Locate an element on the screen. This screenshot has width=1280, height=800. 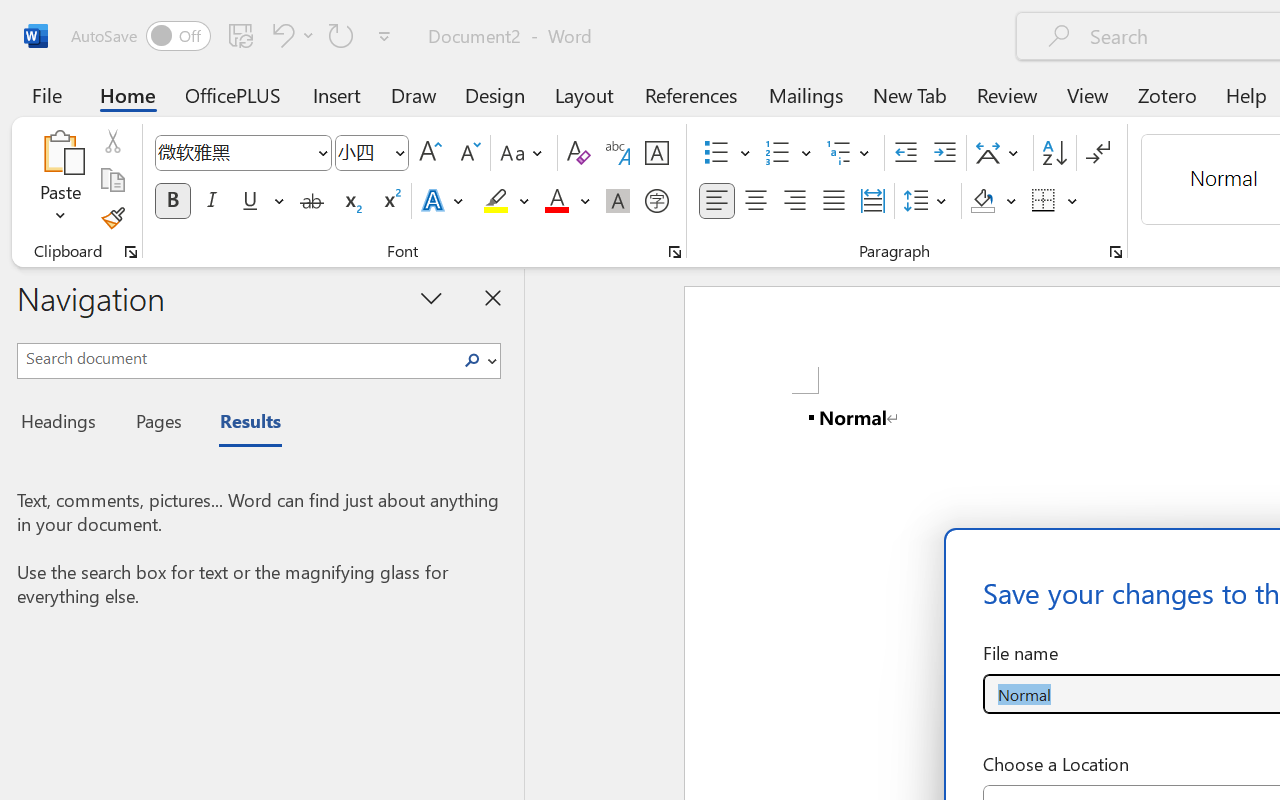
Font Size is located at coordinates (362, 152).